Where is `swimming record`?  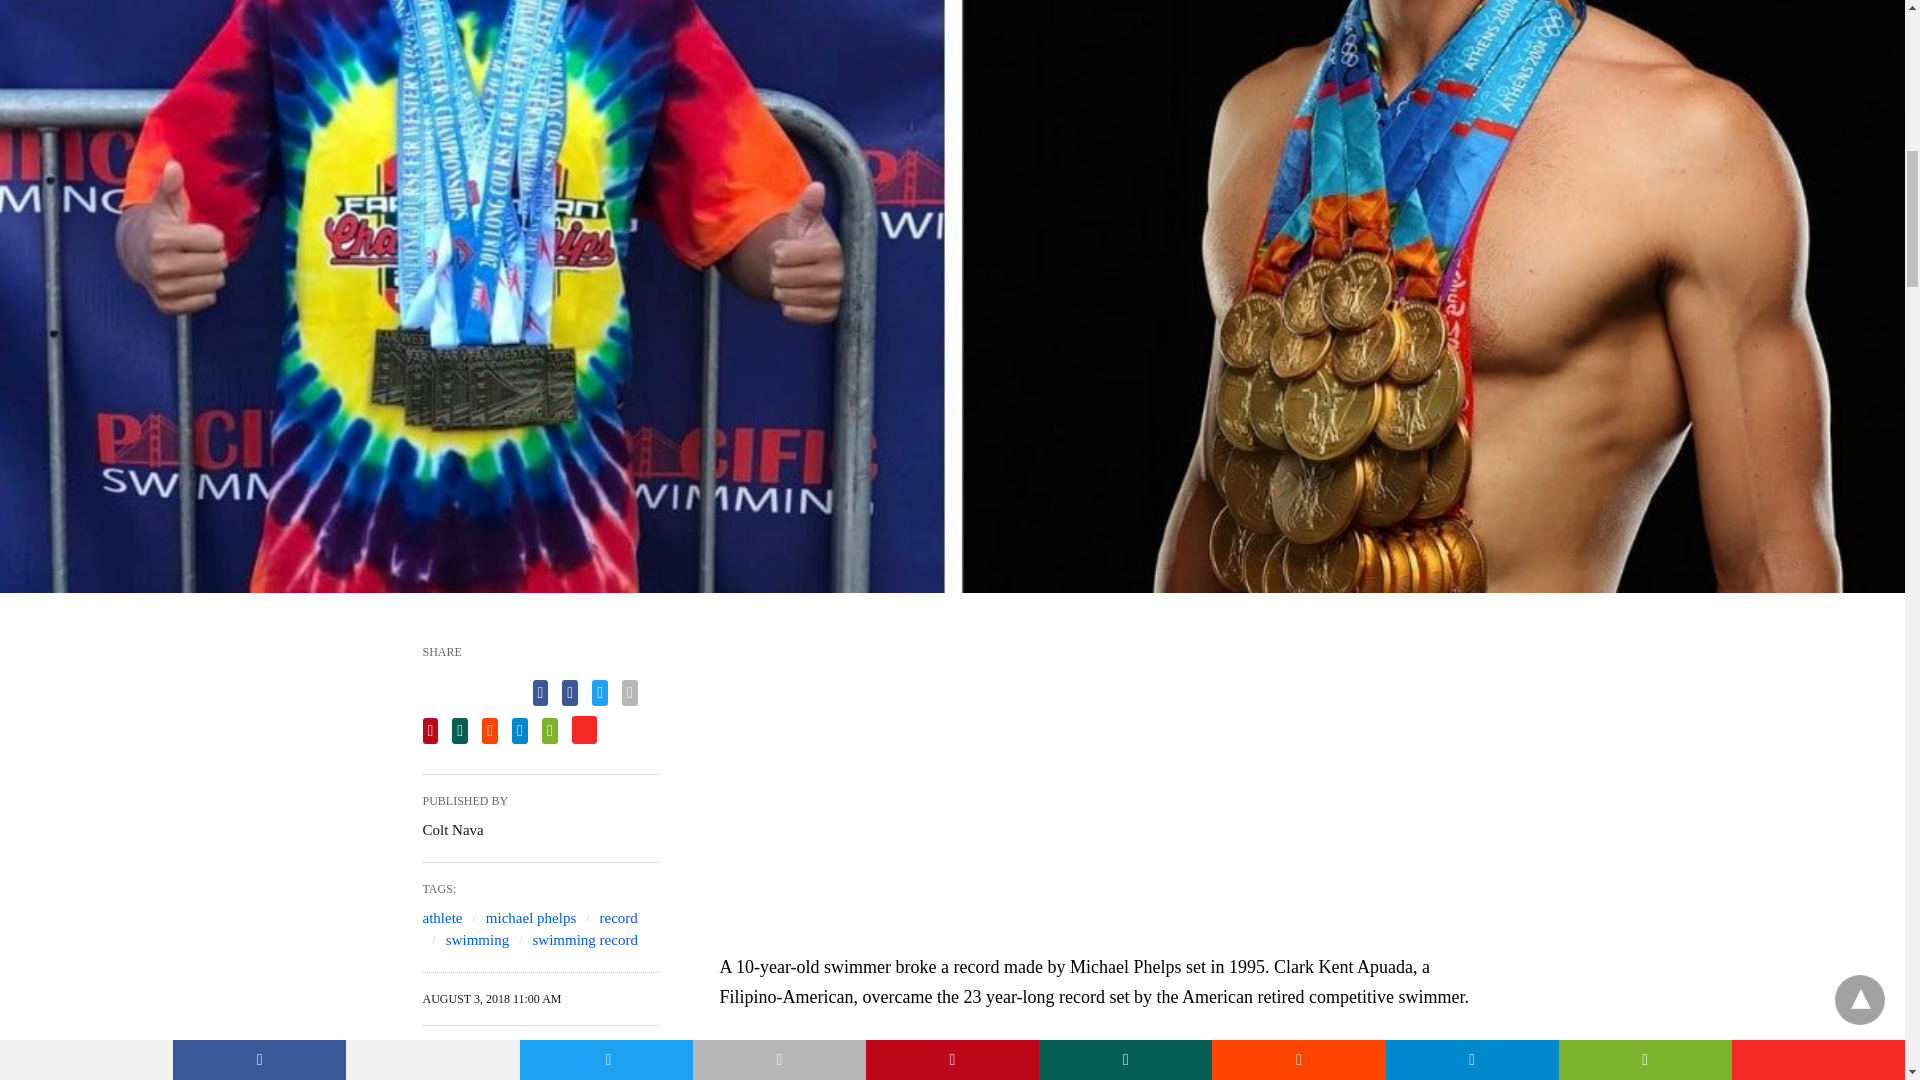
swimming record is located at coordinates (585, 940).